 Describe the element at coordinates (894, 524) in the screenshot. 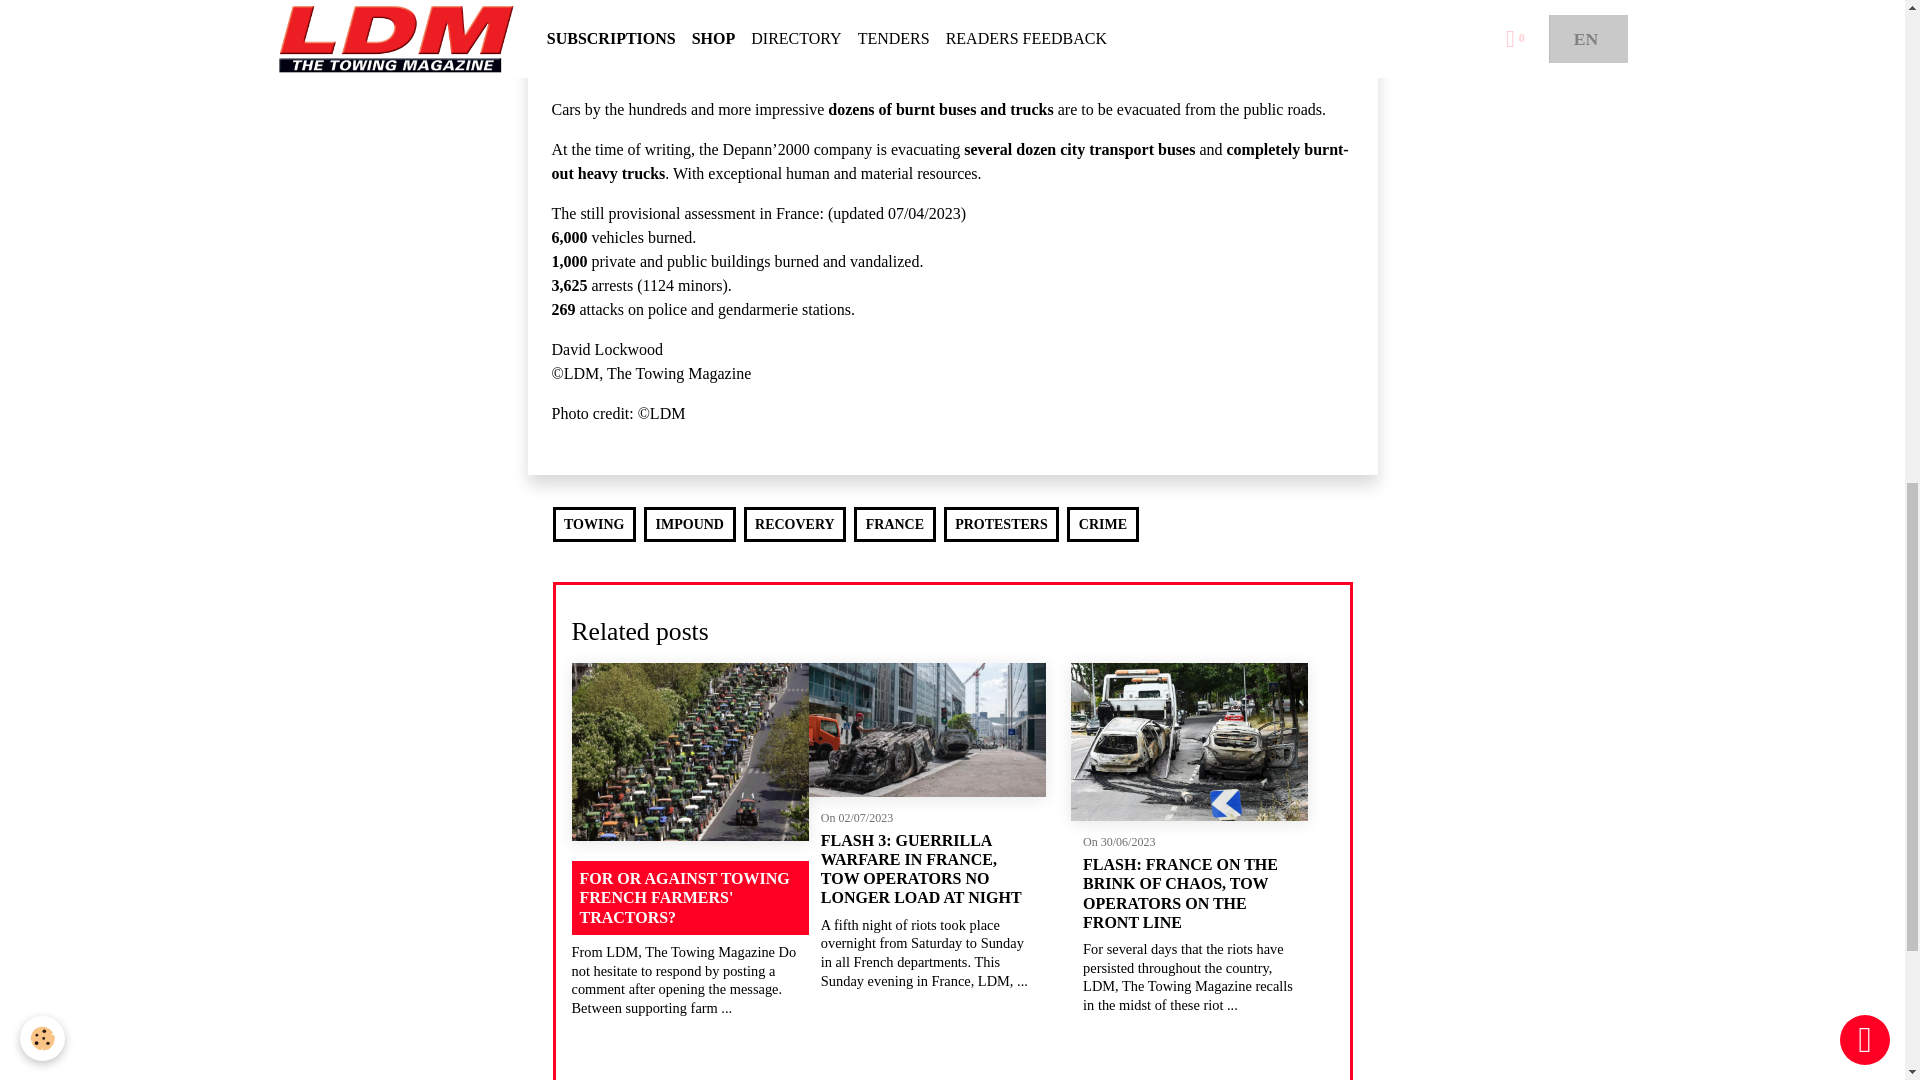

I see `FRANCE` at that location.